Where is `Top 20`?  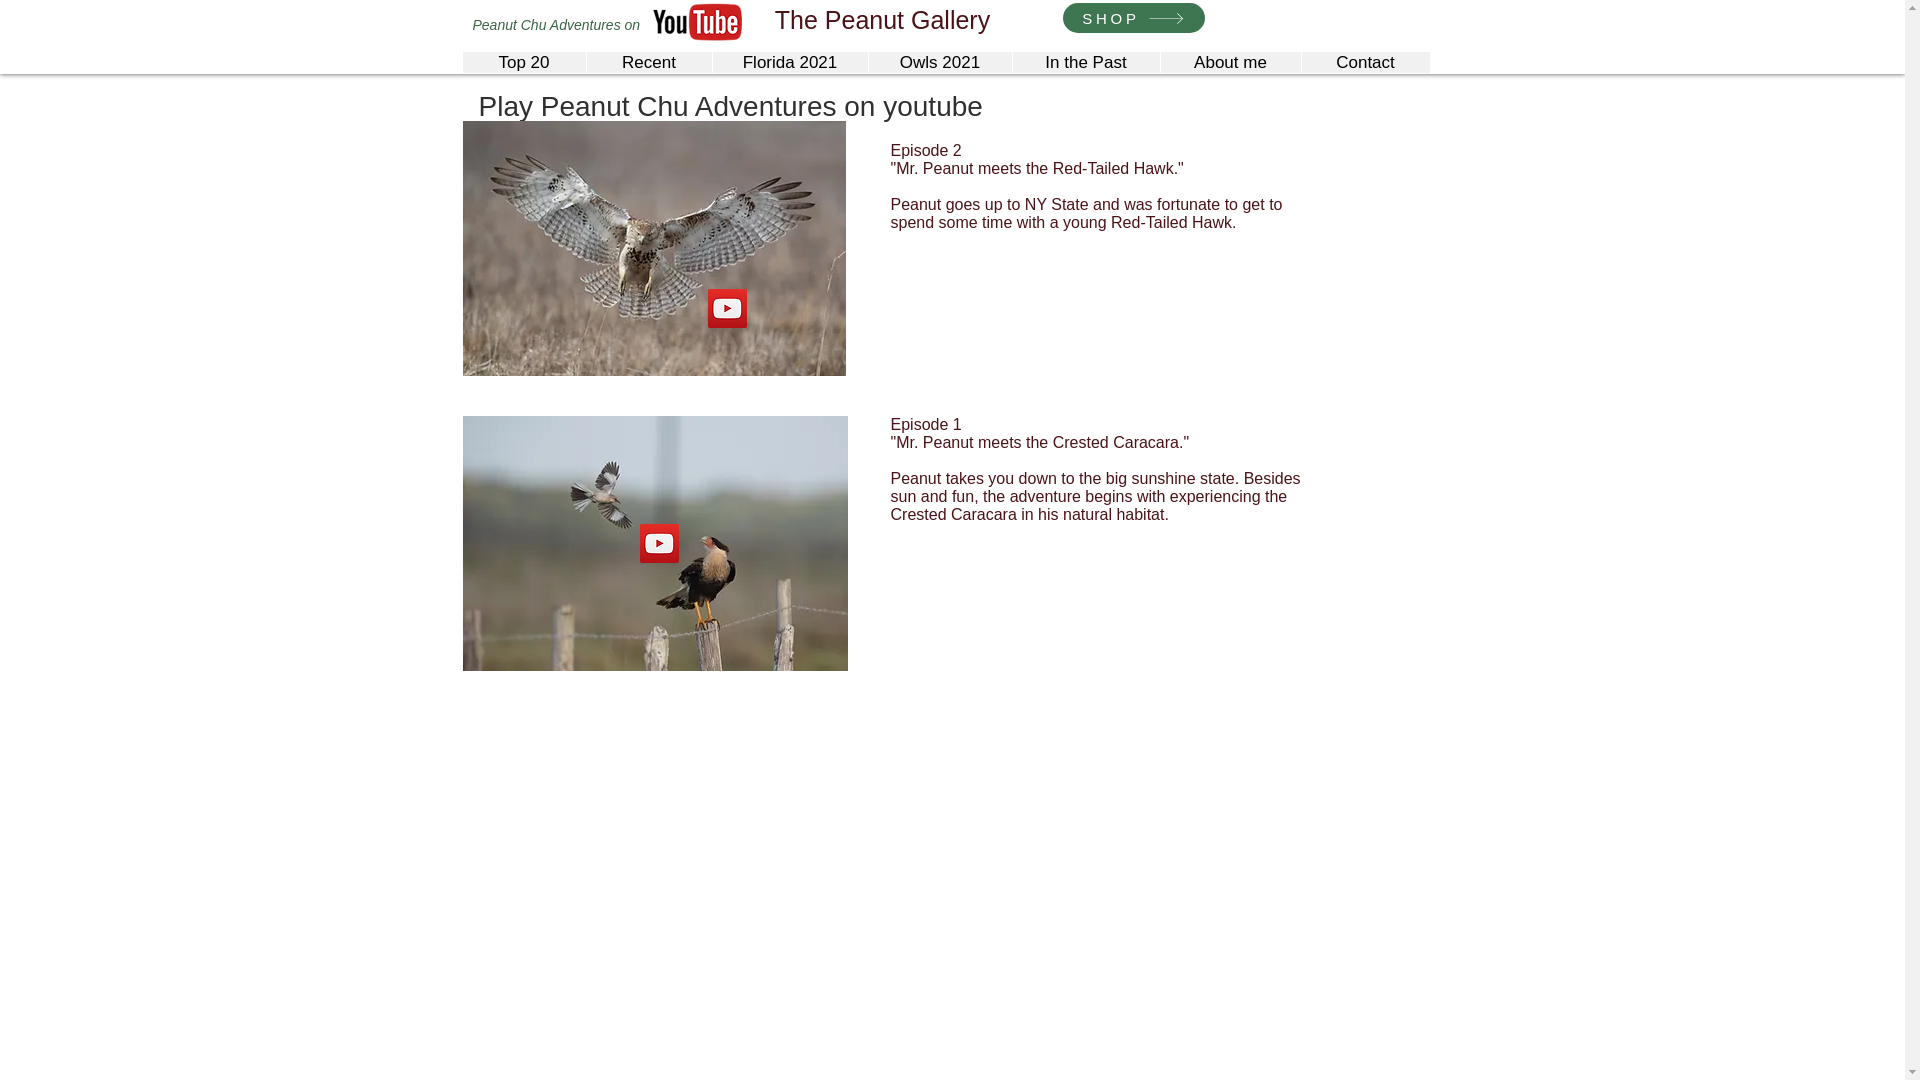 Top 20 is located at coordinates (524, 62).